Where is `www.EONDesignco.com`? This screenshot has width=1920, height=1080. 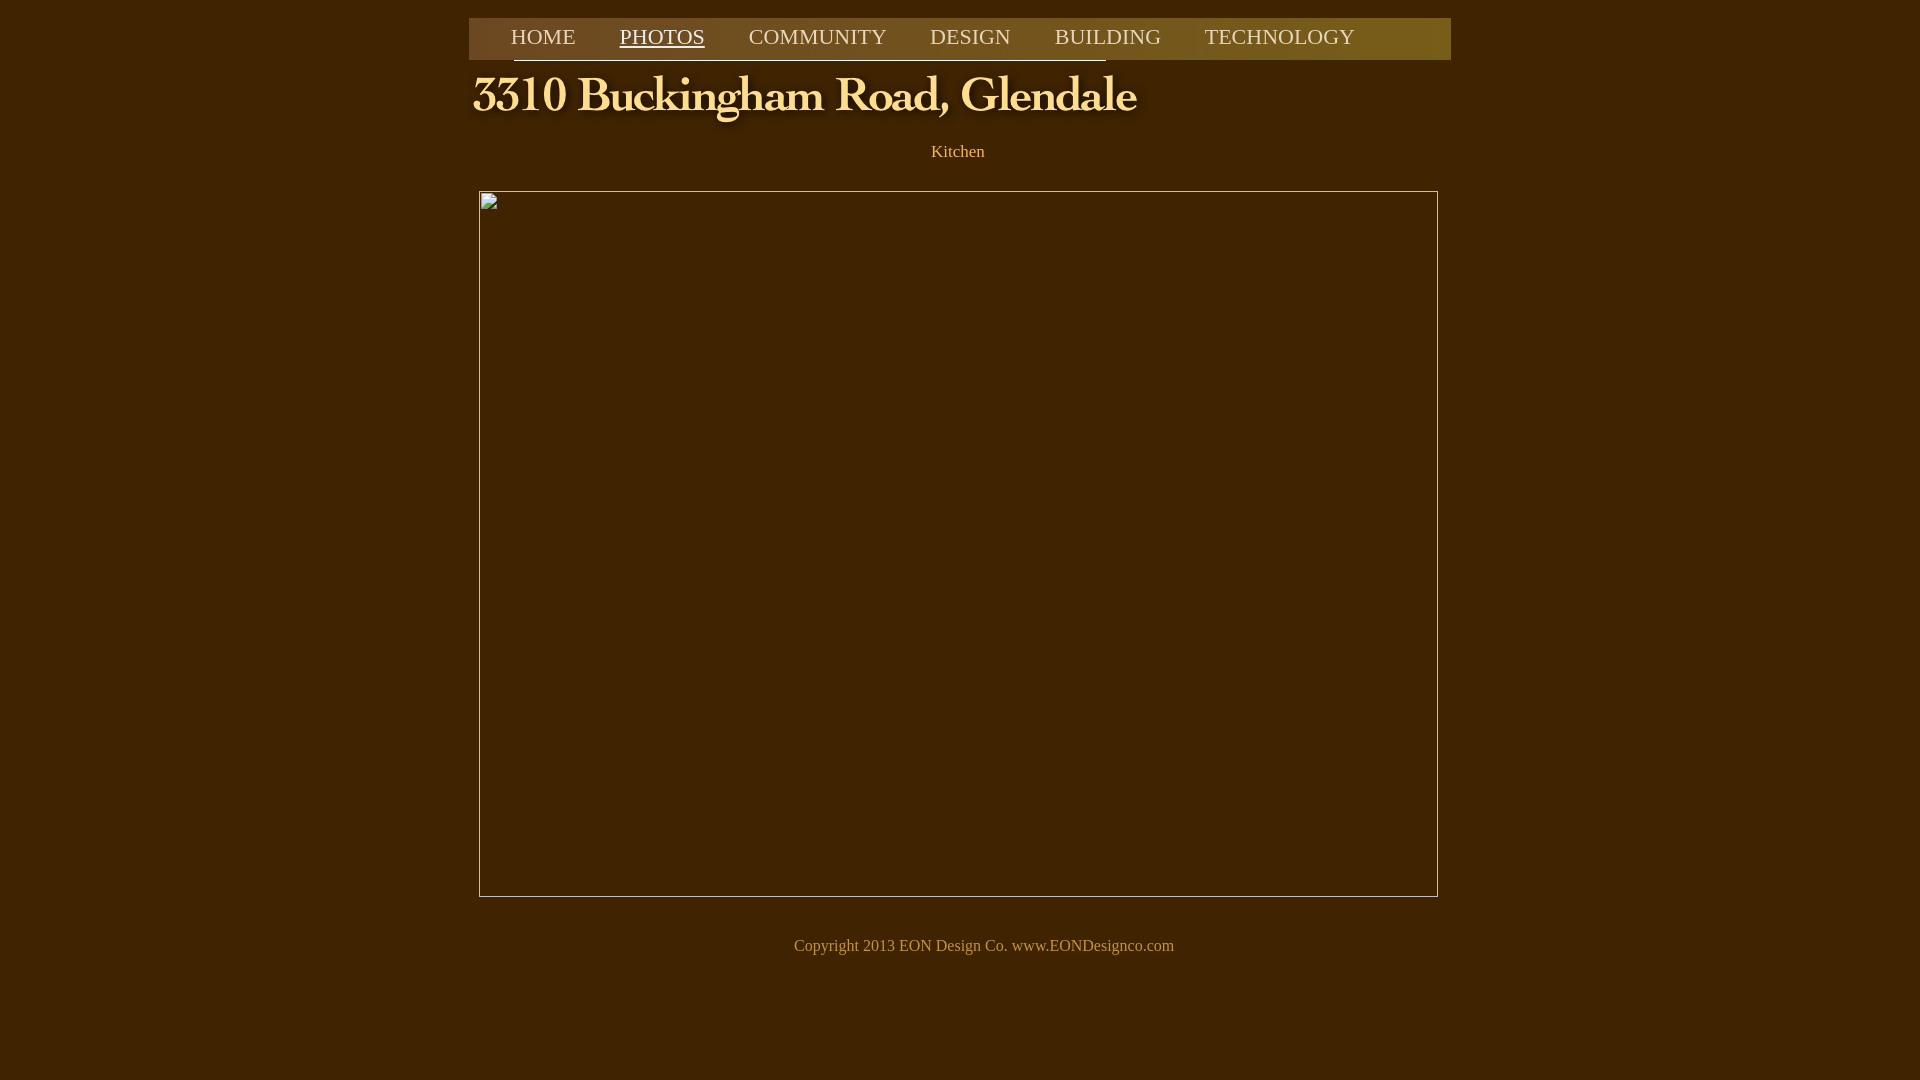
www.EONDesignco.com is located at coordinates (1093, 946).